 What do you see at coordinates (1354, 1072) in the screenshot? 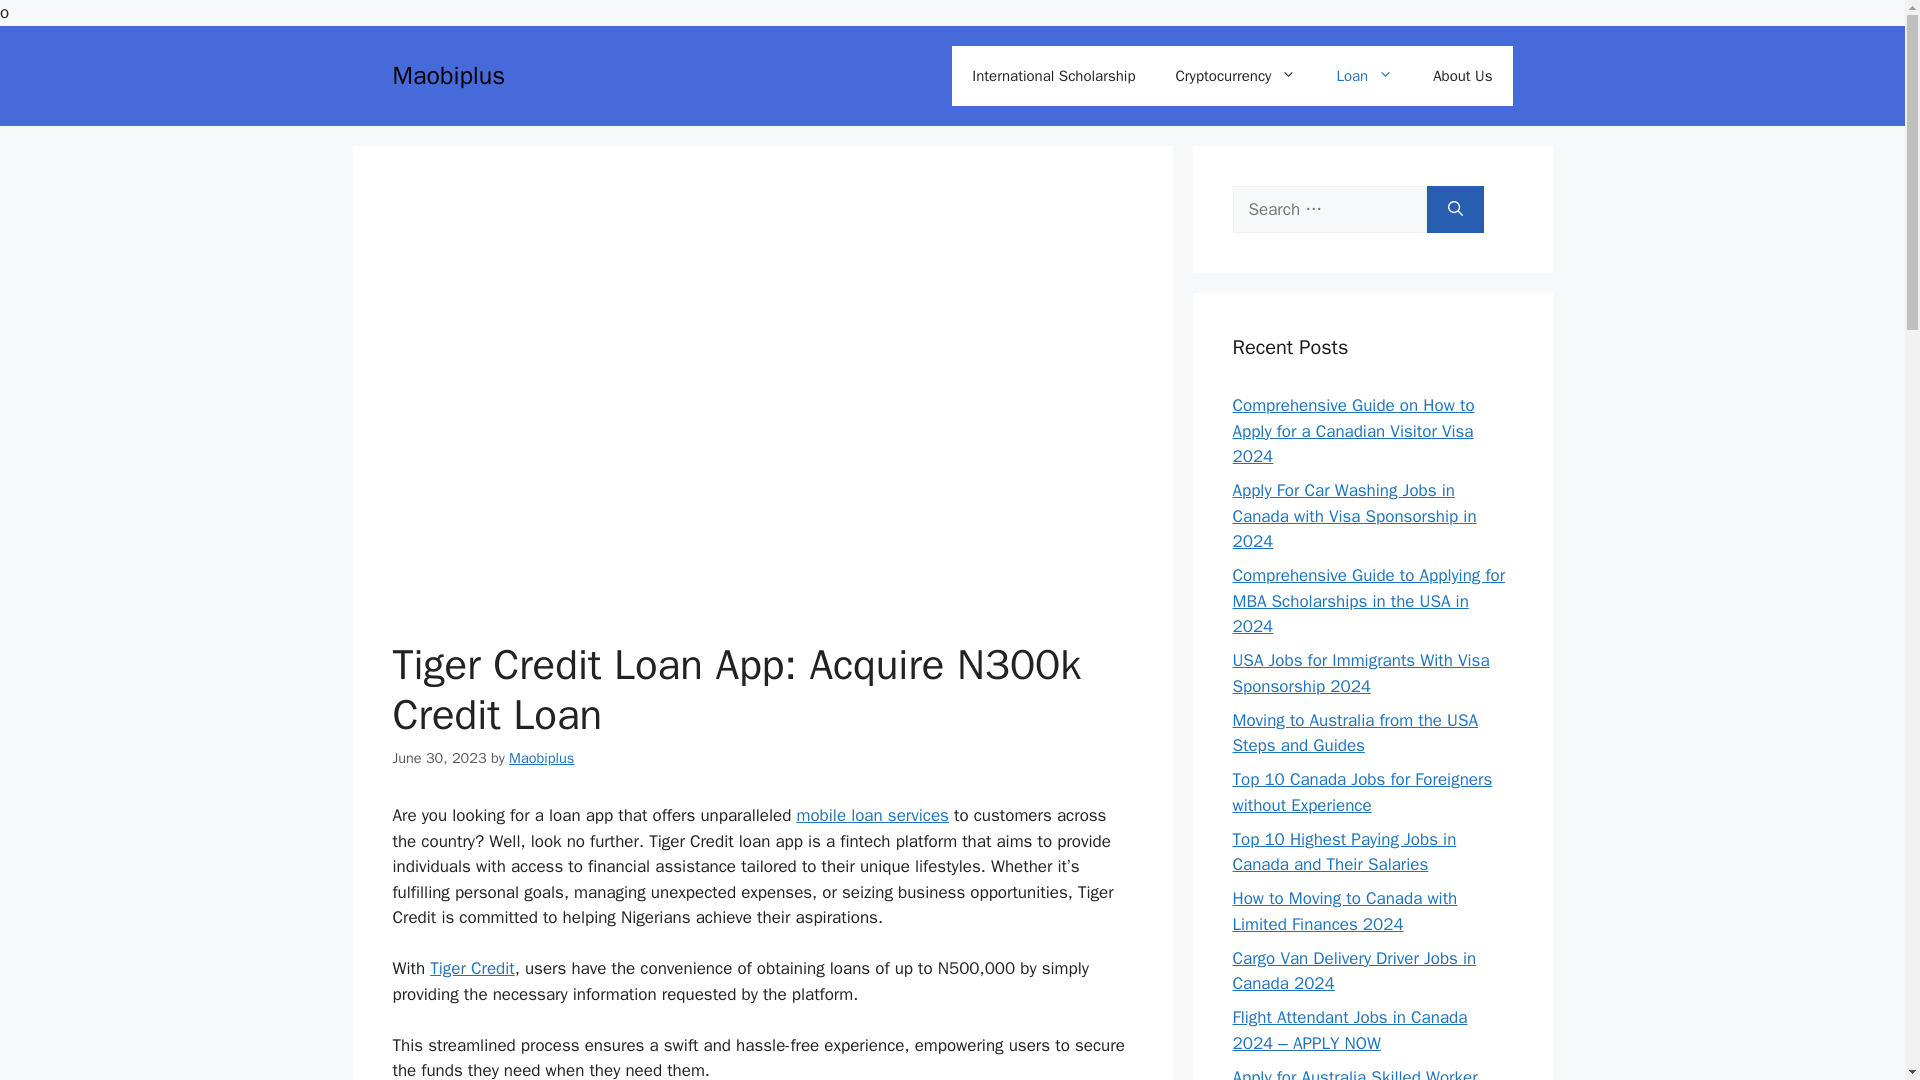
I see `Apply for Australia Skilled Worker Visa 2024` at bounding box center [1354, 1072].